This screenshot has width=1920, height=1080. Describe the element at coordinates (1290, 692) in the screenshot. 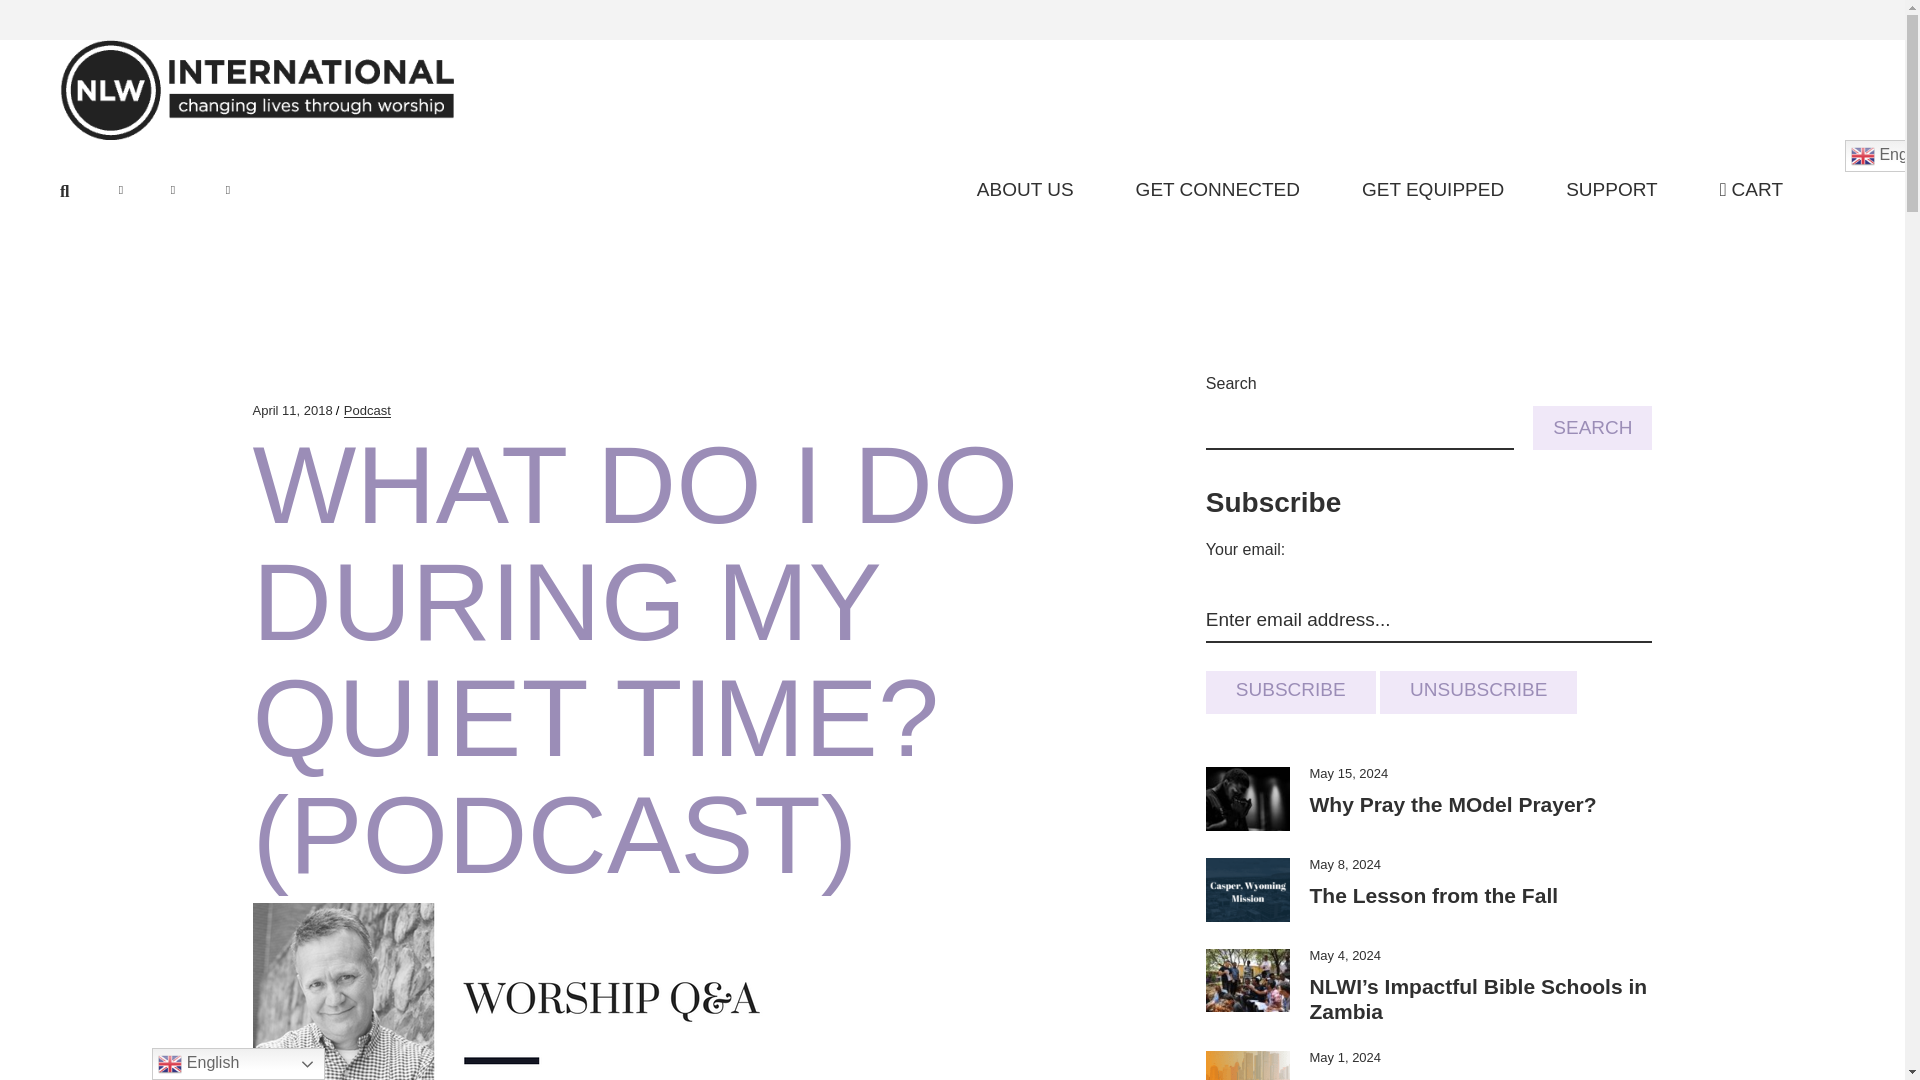

I see `Subscribe` at that location.